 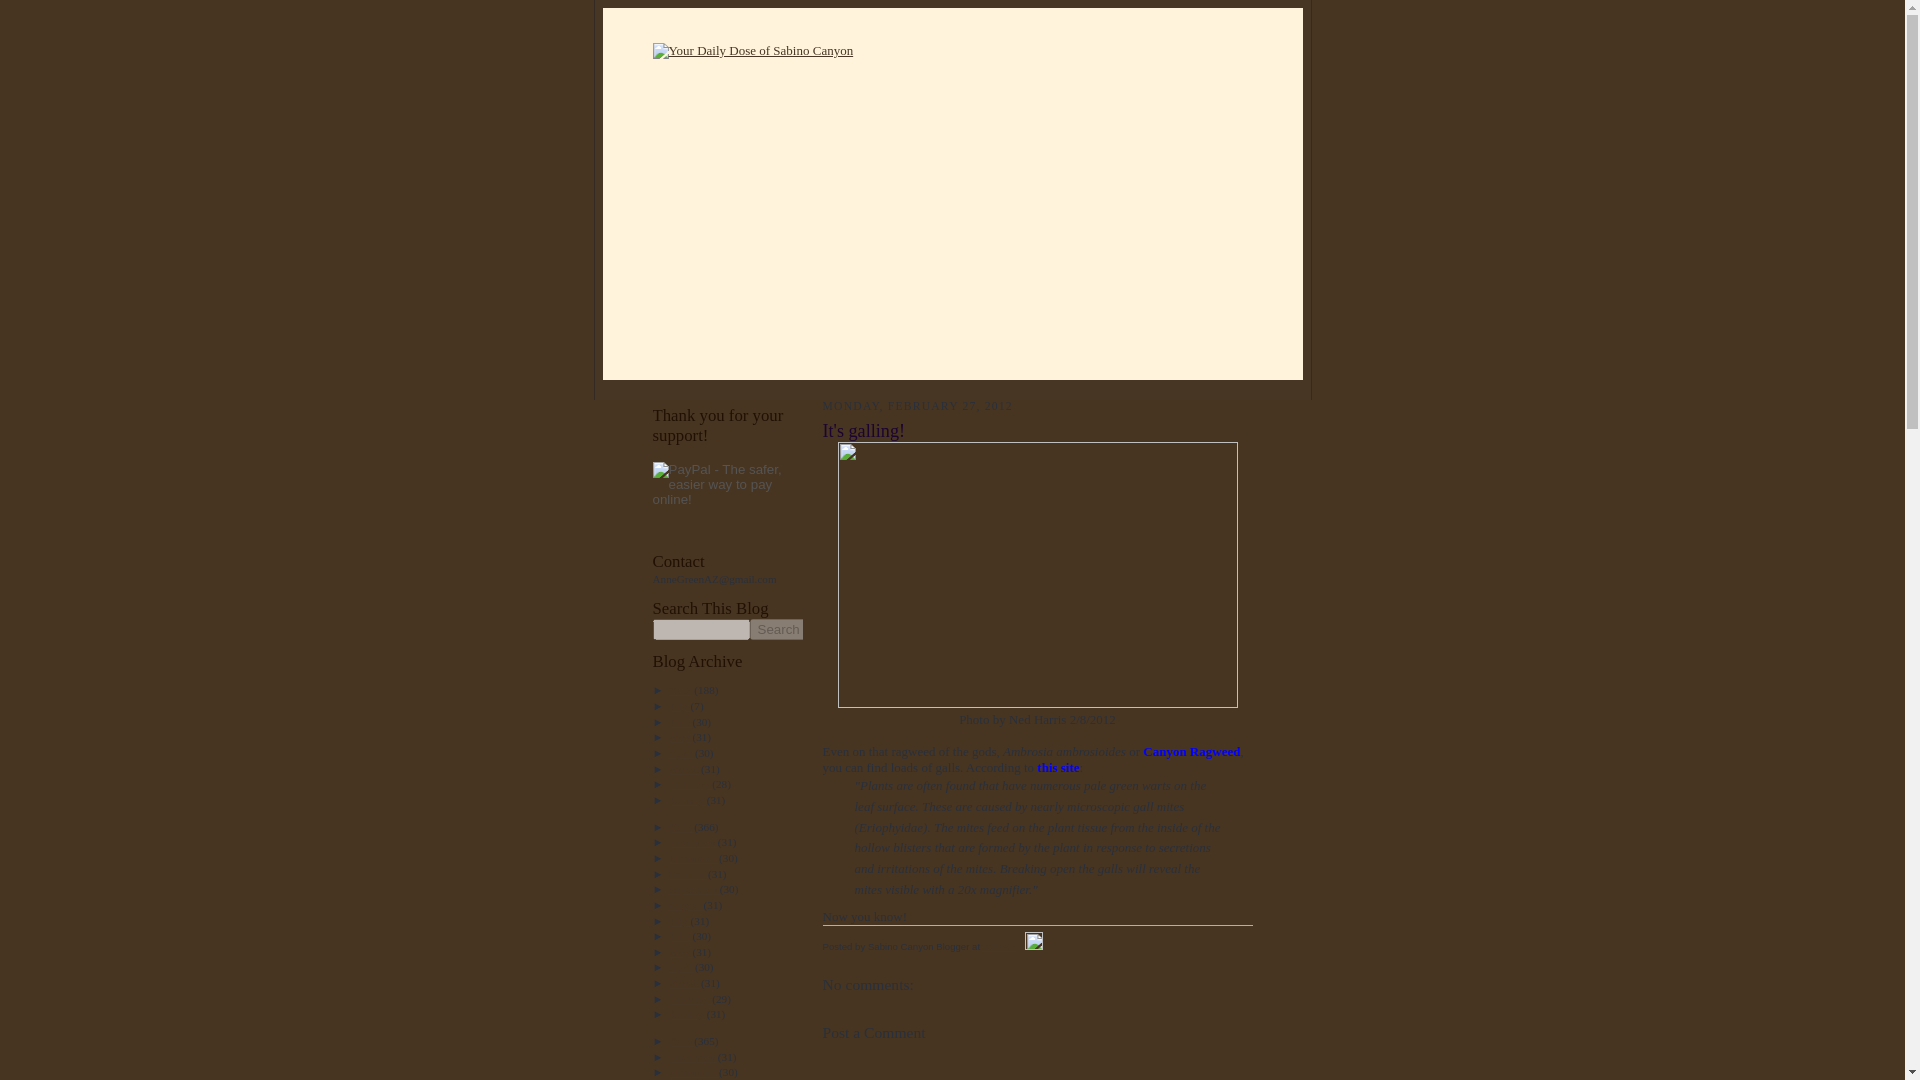 What do you see at coordinates (693, 858) in the screenshot?
I see `November` at bounding box center [693, 858].